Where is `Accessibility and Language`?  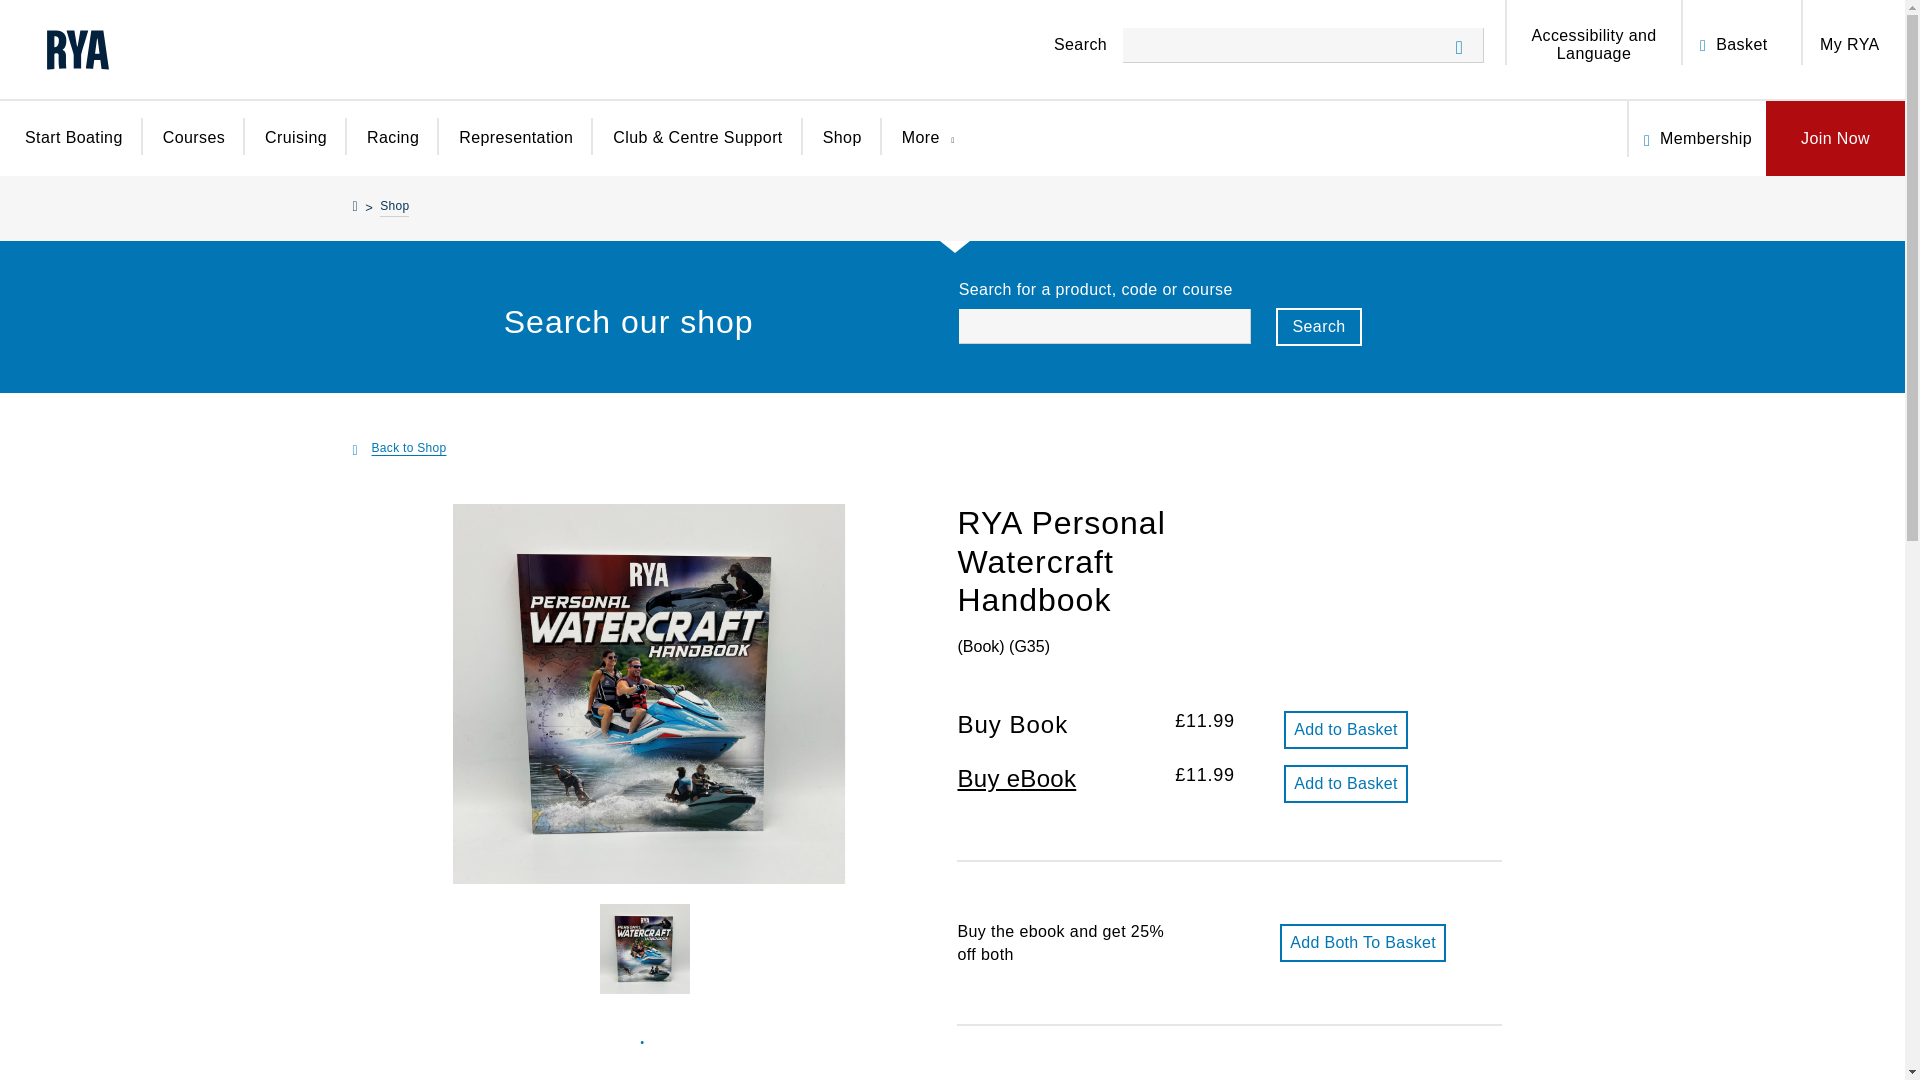 Accessibility and Language is located at coordinates (1594, 43).